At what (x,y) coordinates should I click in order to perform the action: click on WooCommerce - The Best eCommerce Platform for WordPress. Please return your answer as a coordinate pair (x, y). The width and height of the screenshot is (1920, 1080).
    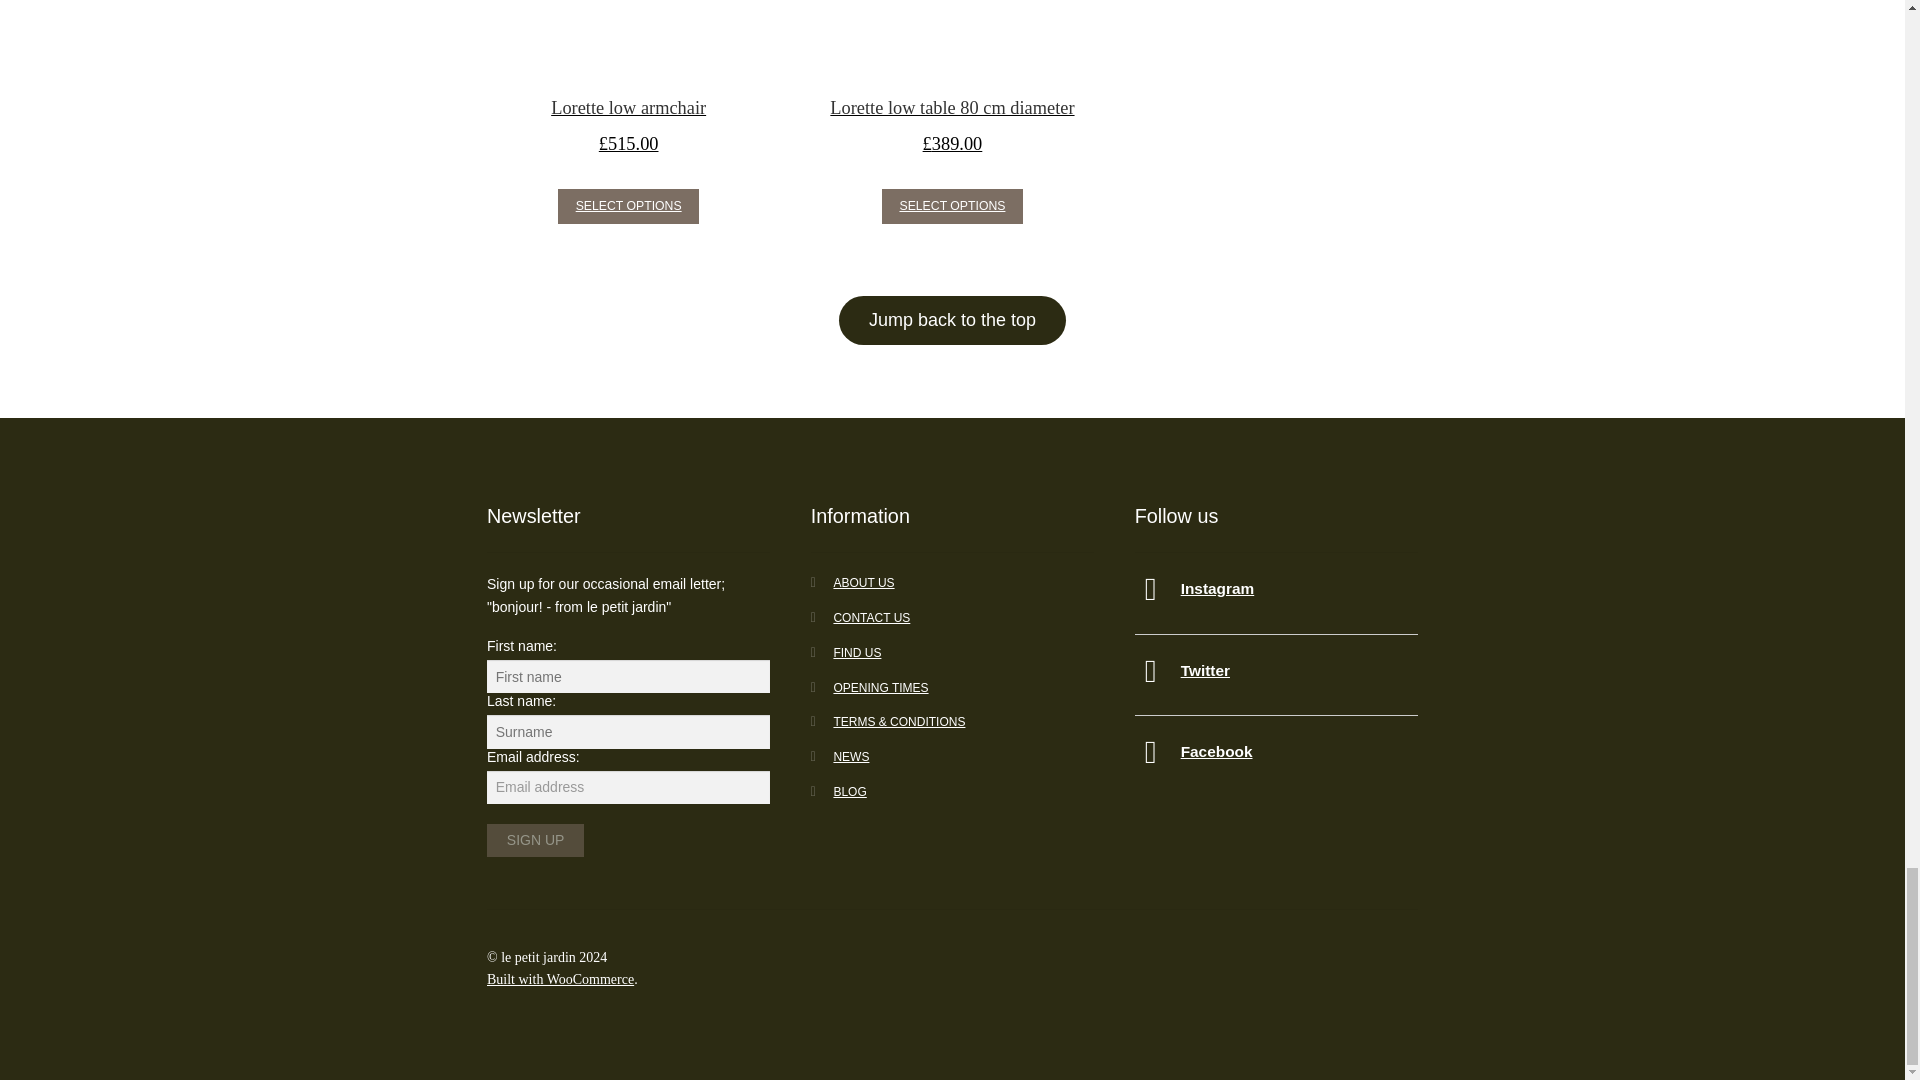
    Looking at the image, I should click on (560, 980).